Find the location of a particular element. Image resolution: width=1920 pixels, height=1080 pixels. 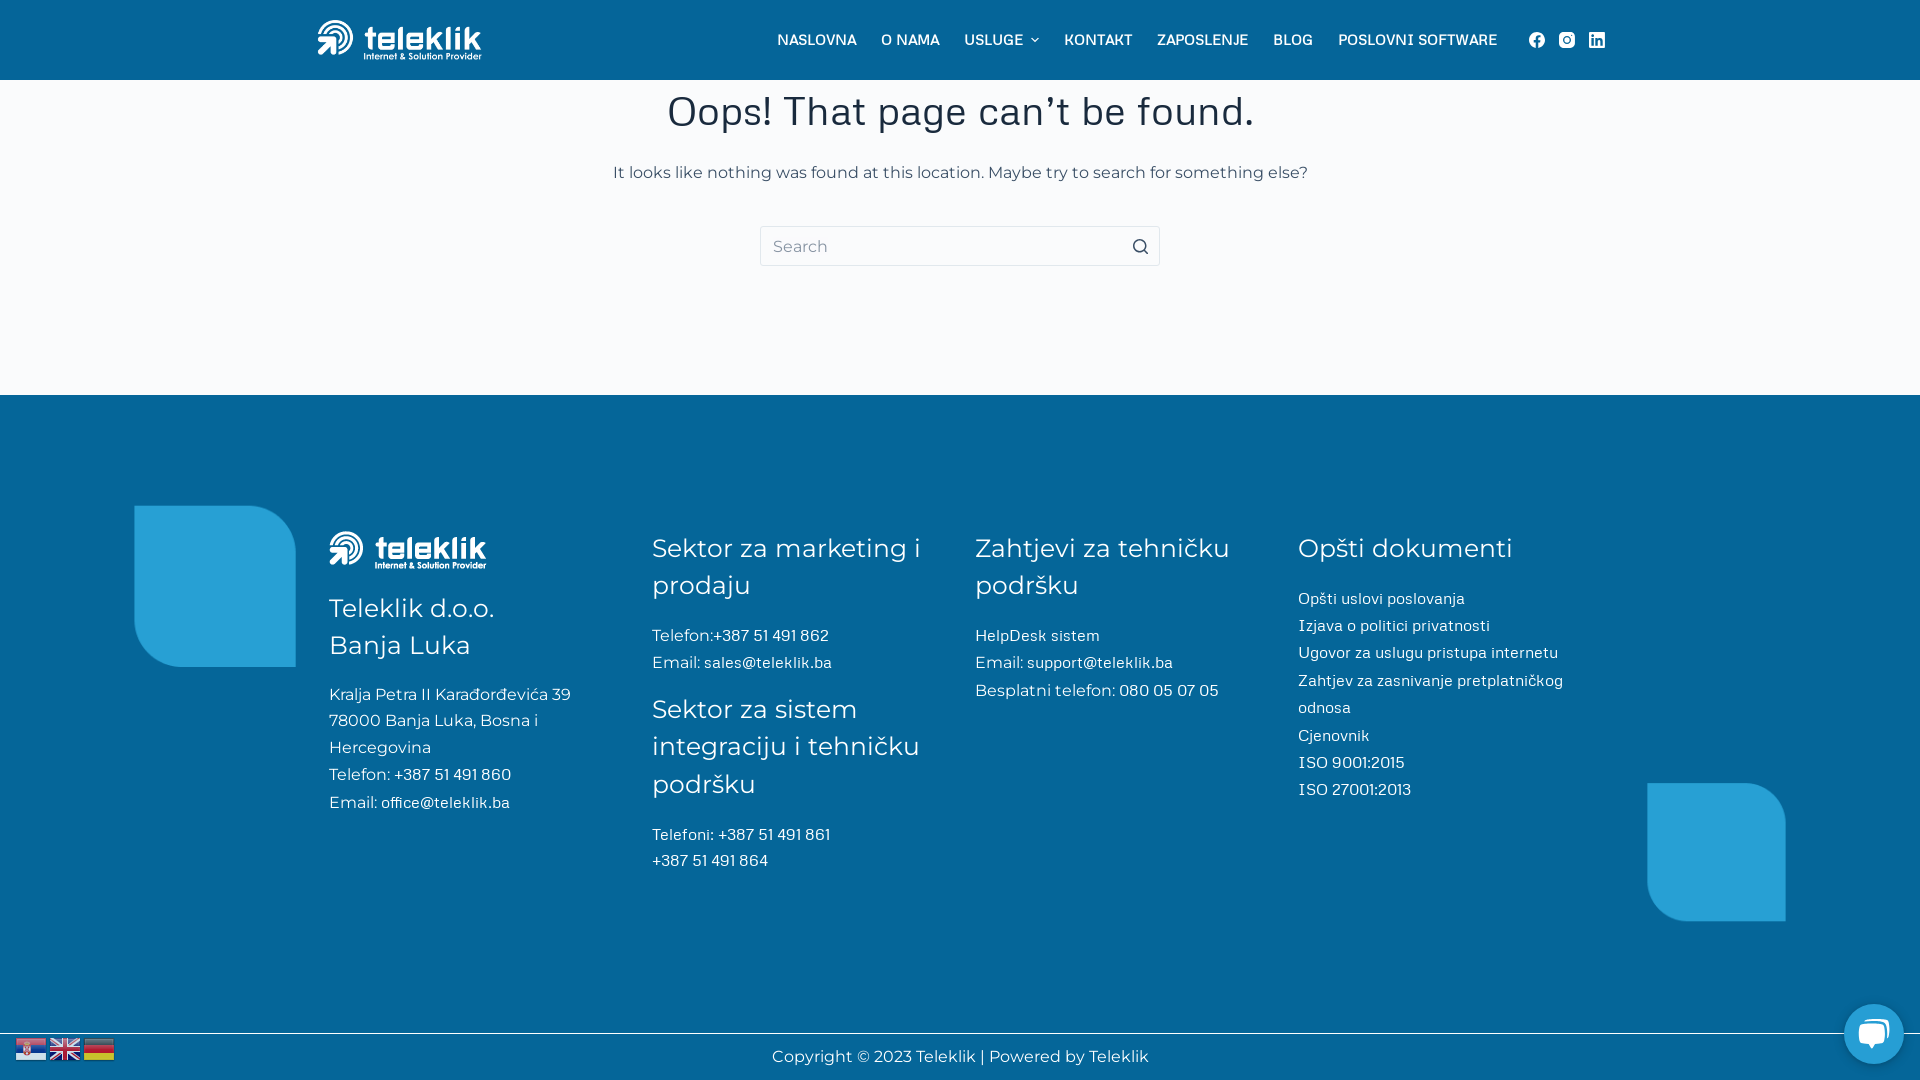

Serbian is located at coordinates (32, 1047).